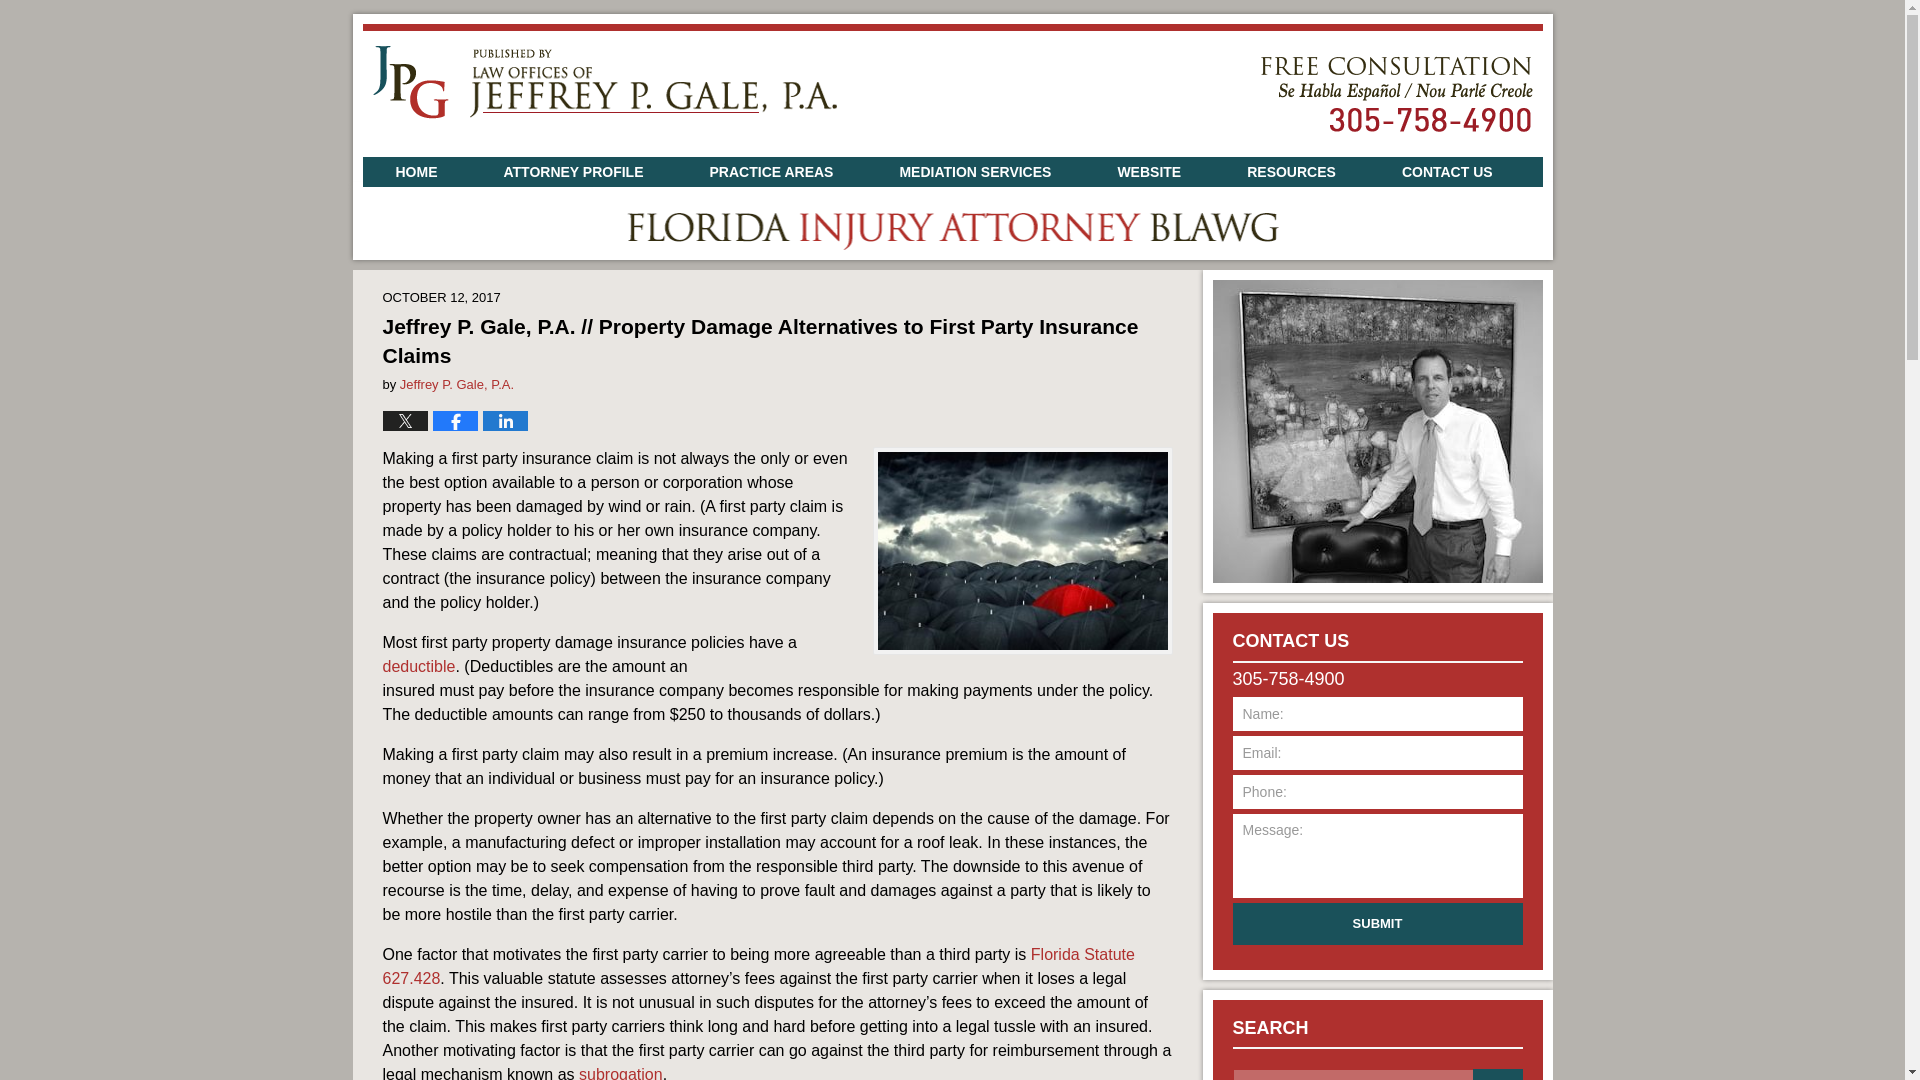 Image resolution: width=1920 pixels, height=1080 pixels. I want to click on Published By Jeffrey P. Gale, P.A., so click(1396, 94).